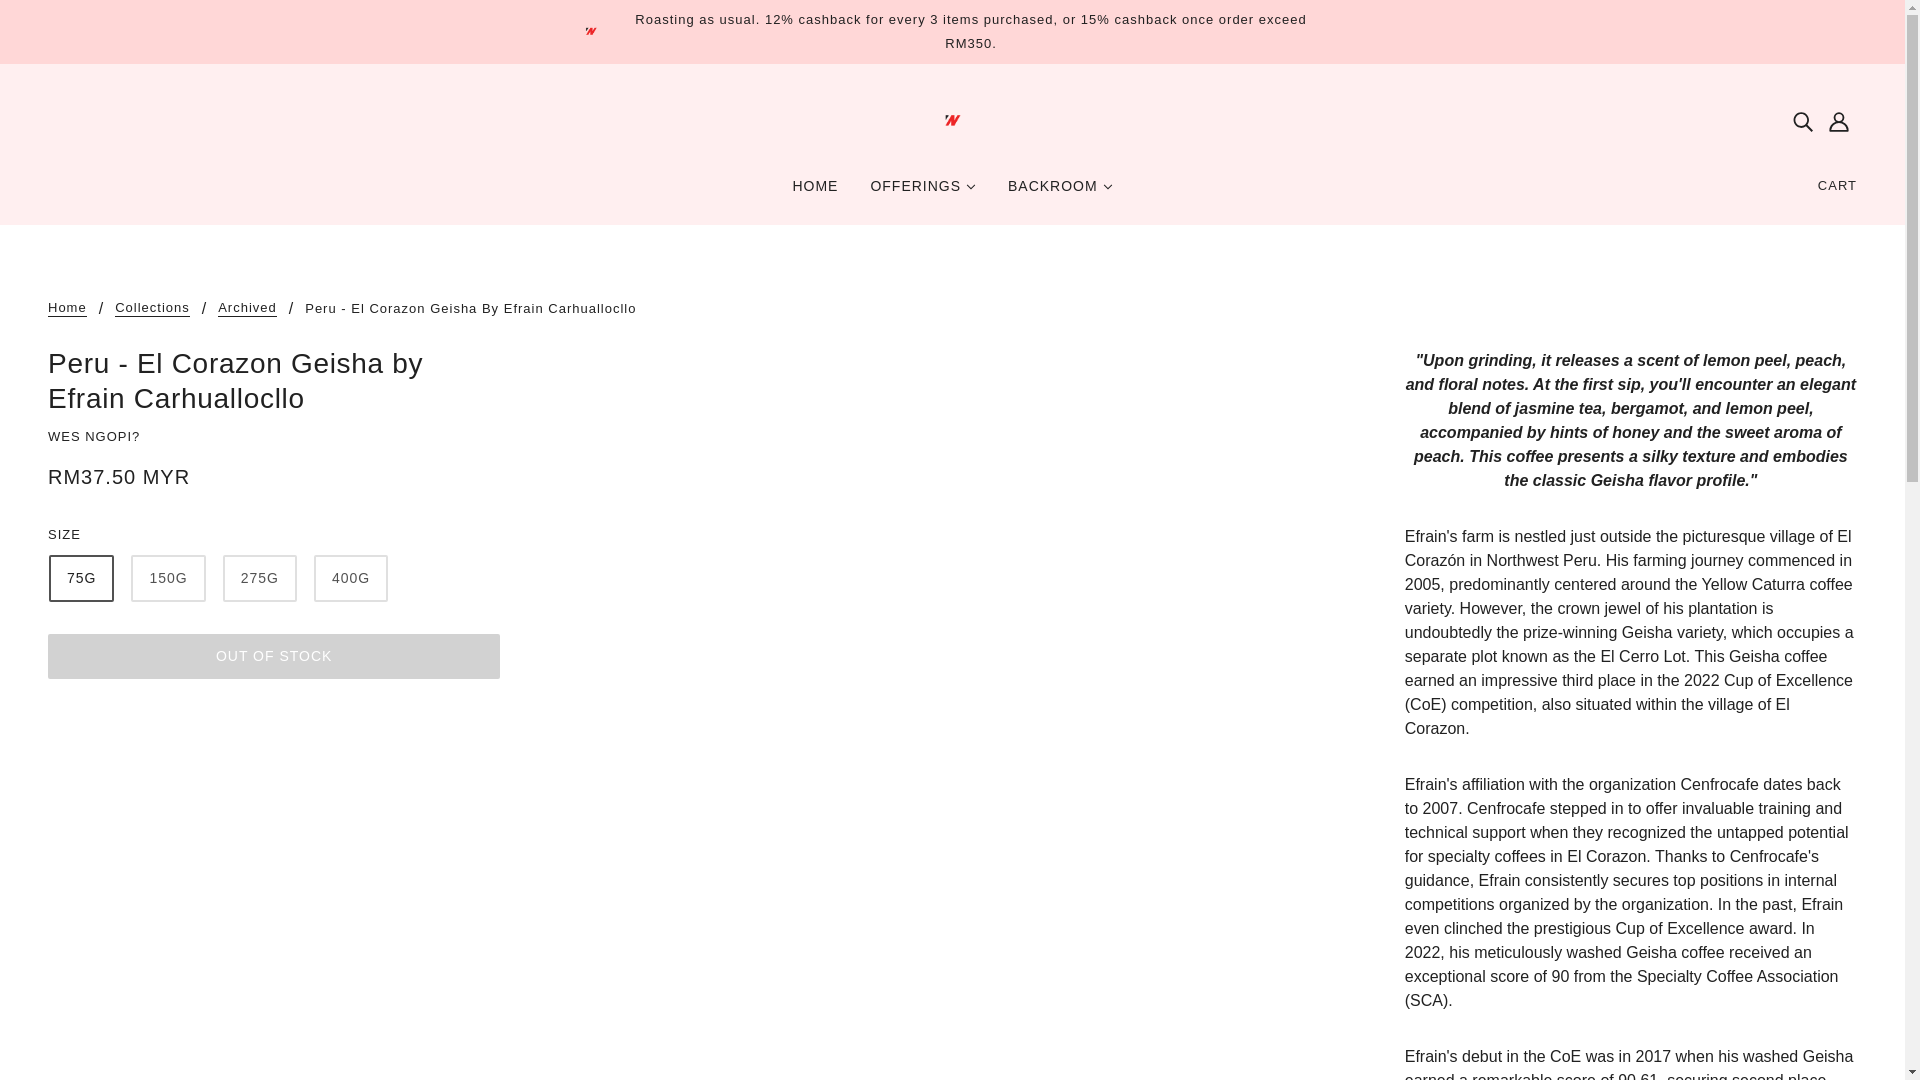  I want to click on Wes Ngopi?, so click(952, 120).